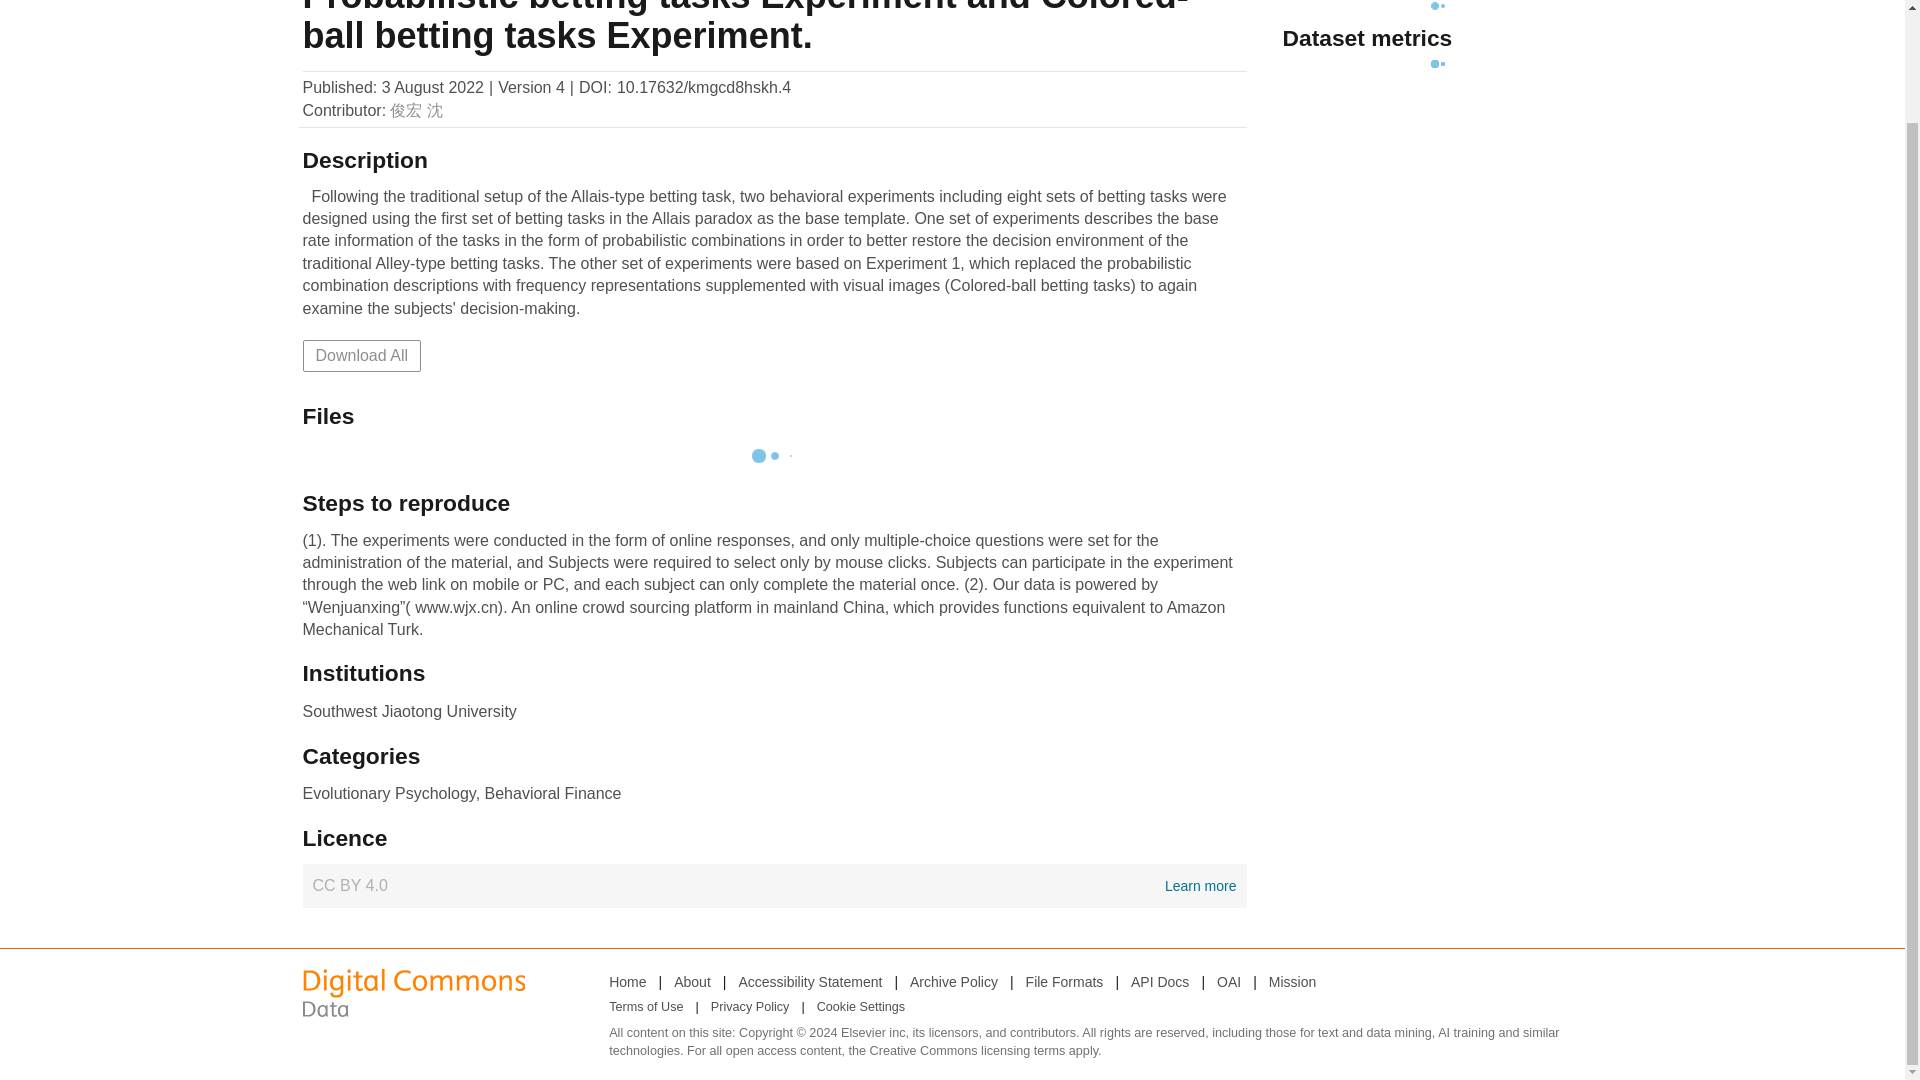 This screenshot has height=1080, width=1920. Describe the element at coordinates (1159, 981) in the screenshot. I see `API Docs` at that location.